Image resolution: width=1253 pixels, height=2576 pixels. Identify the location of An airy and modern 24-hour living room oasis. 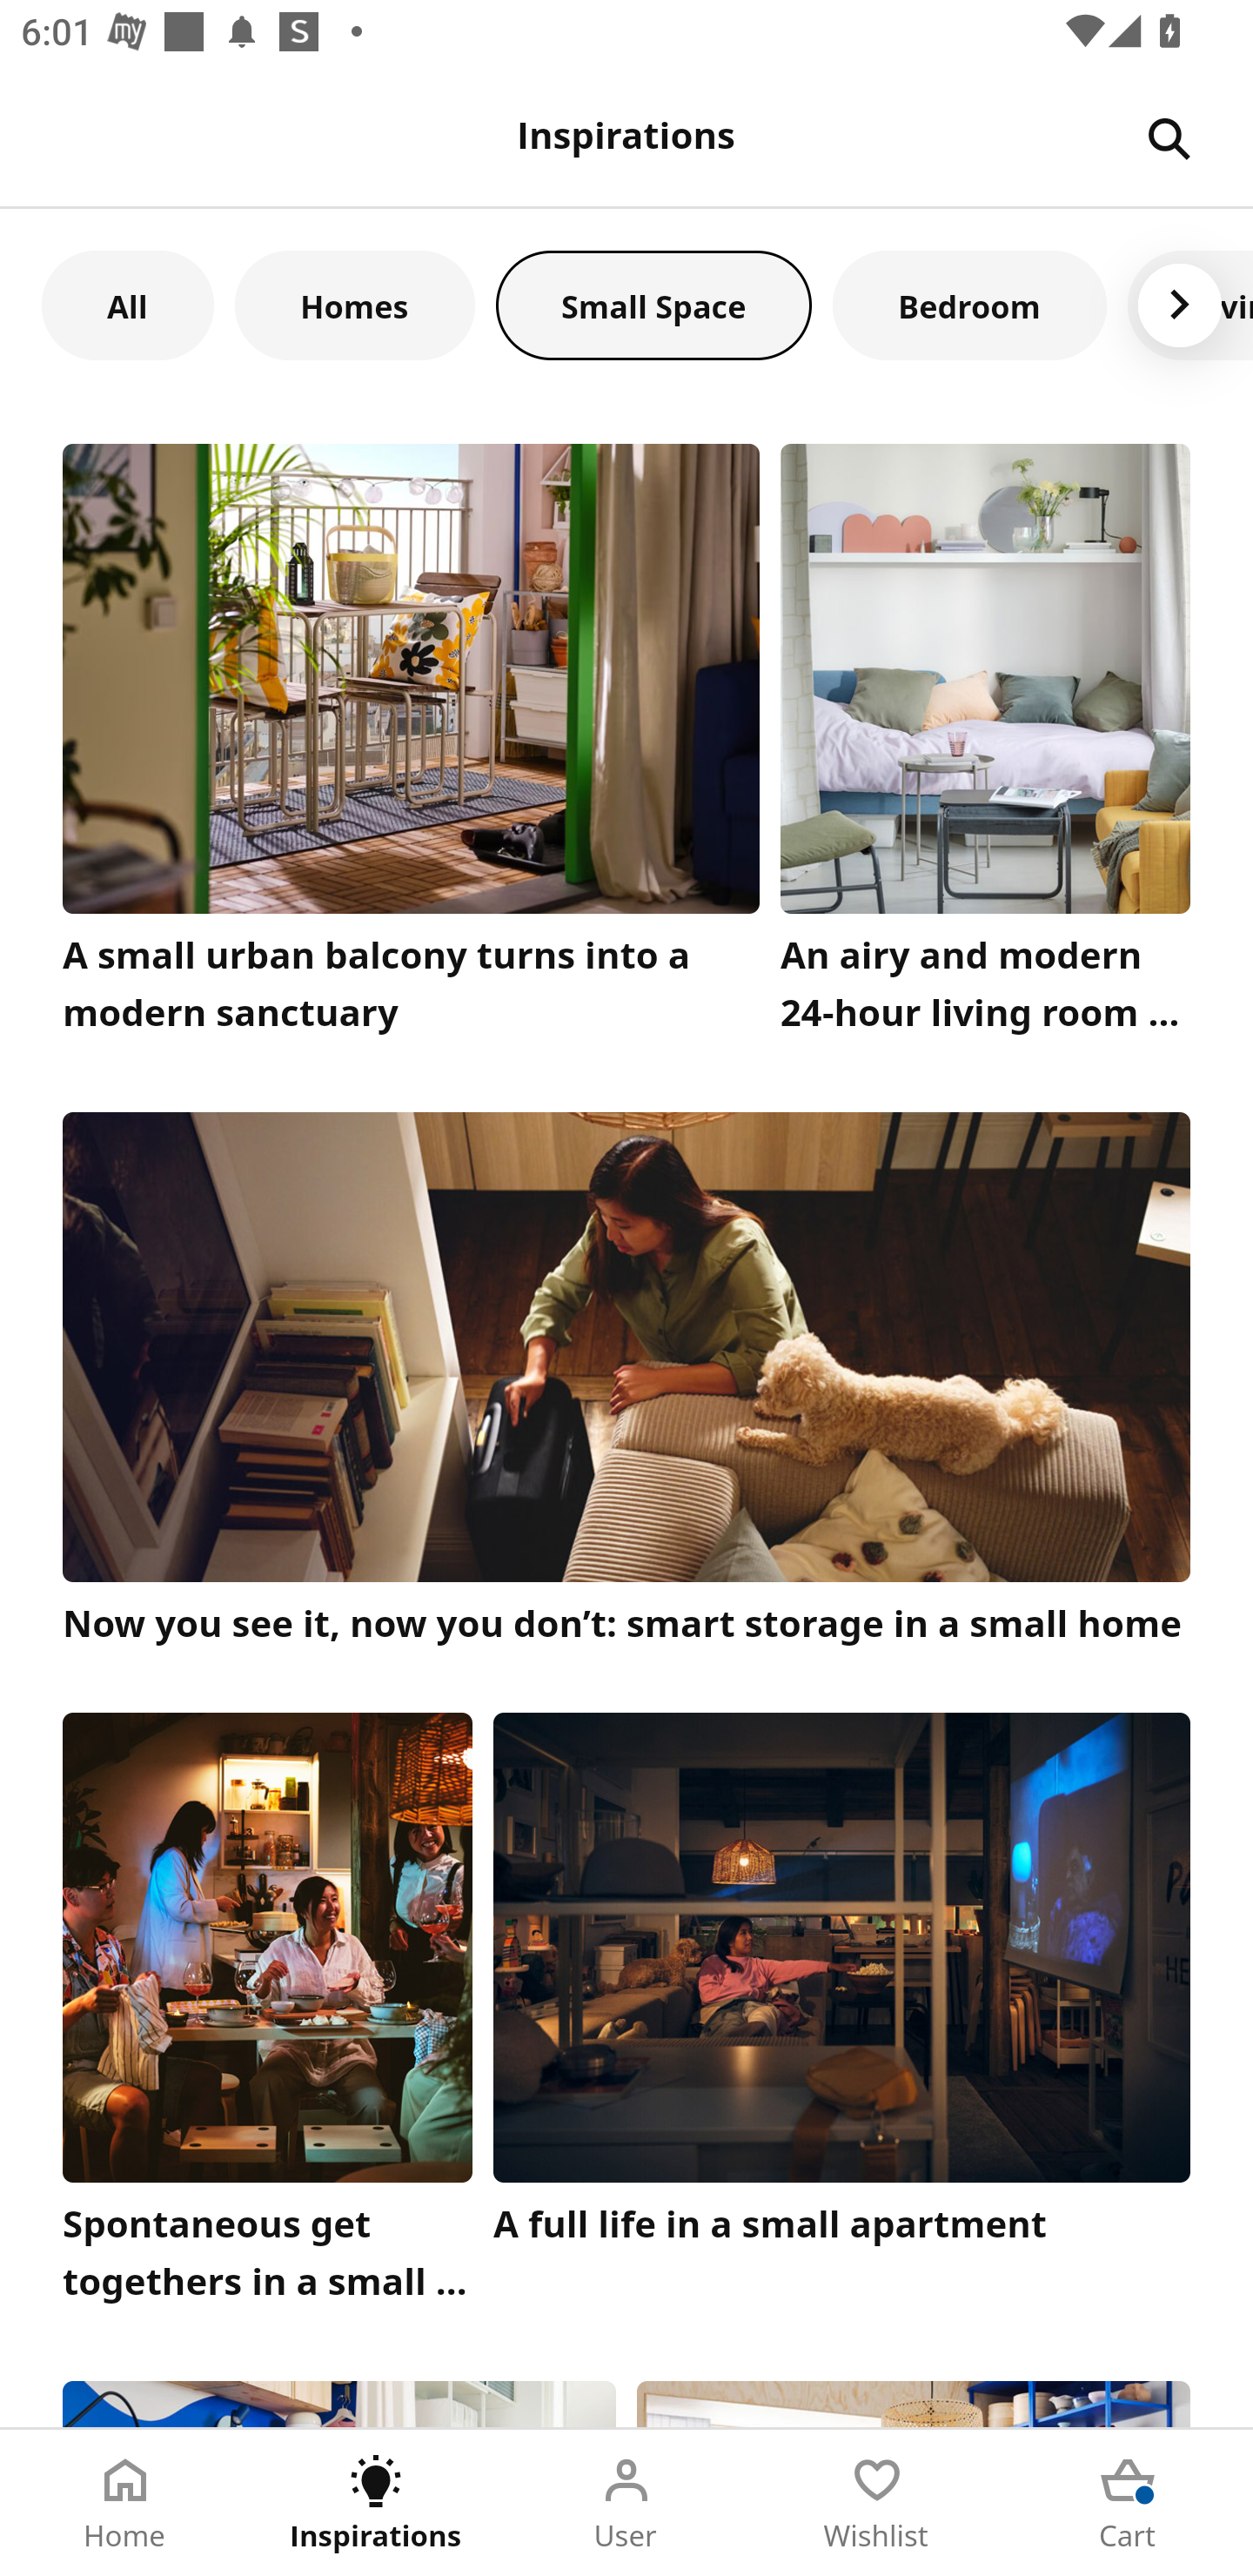
(985, 745).